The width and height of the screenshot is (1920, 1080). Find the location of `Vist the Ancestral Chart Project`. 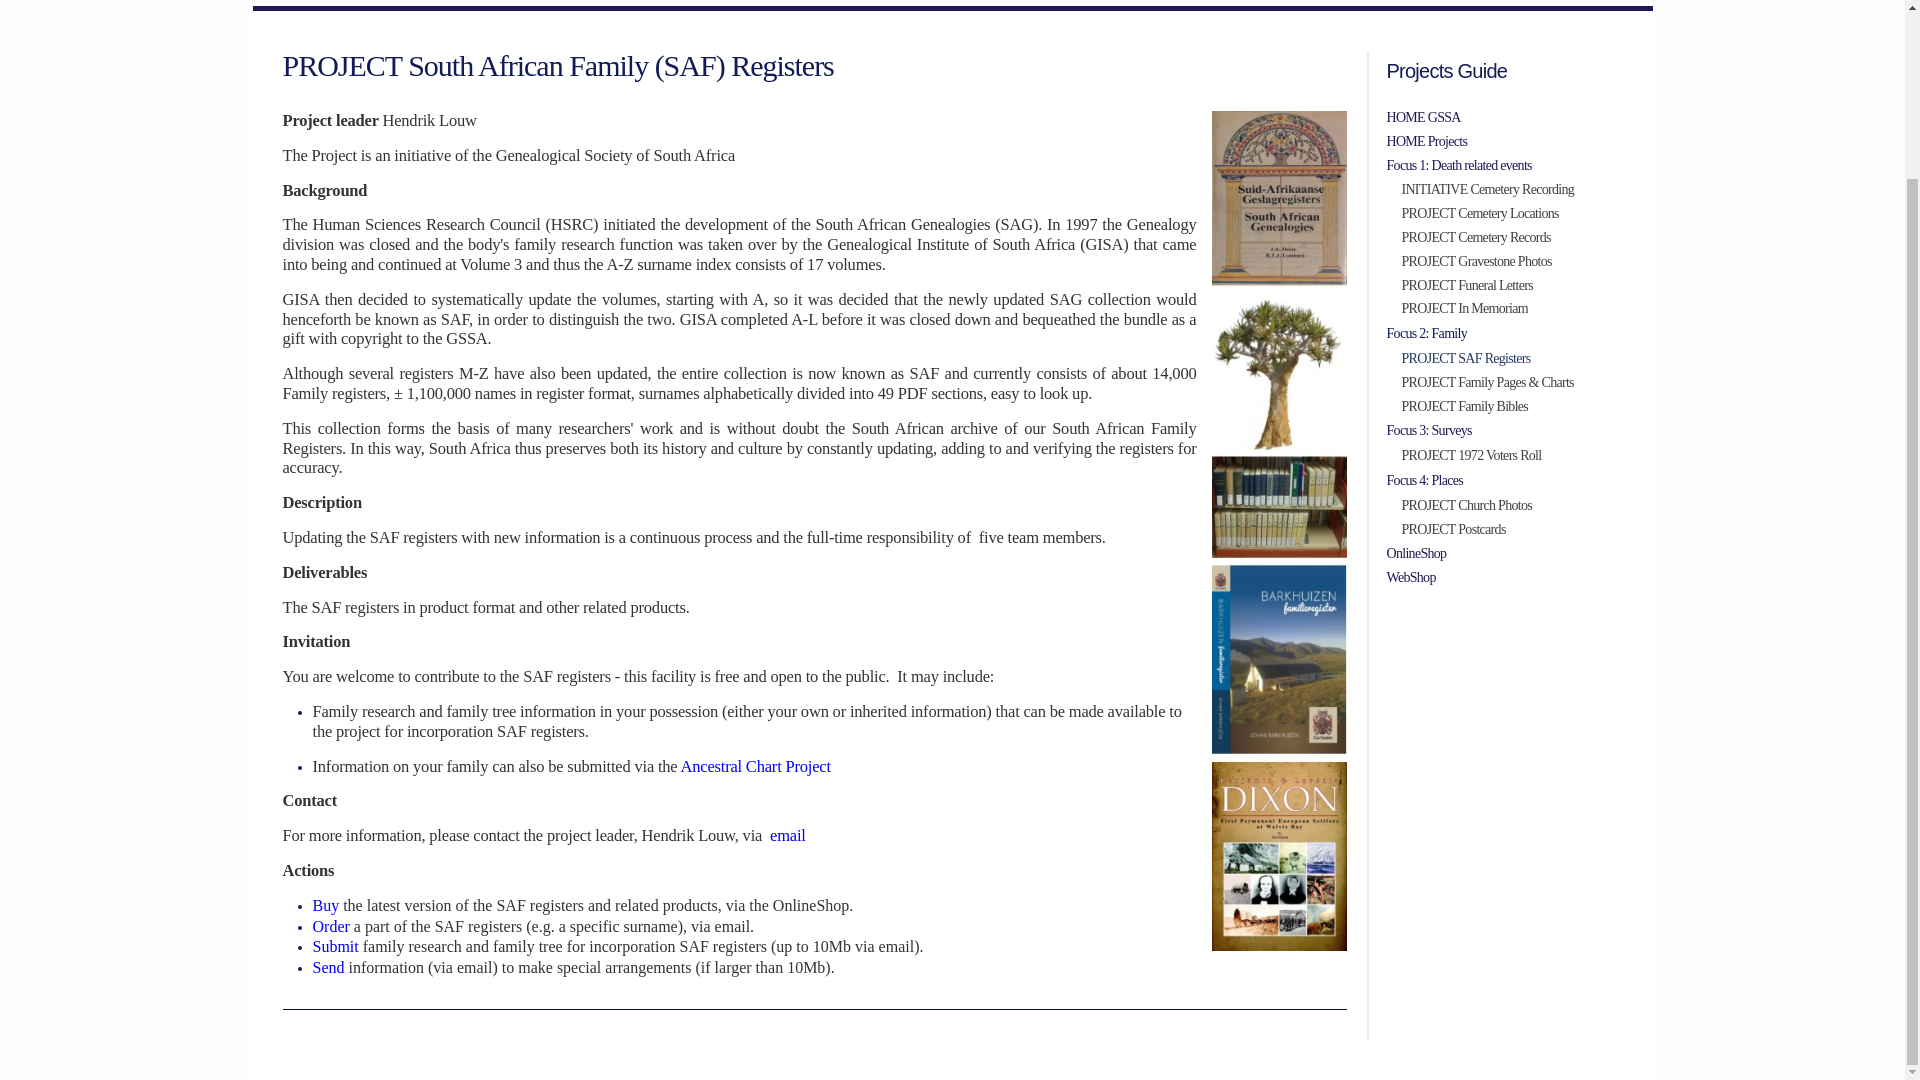

Vist the Ancestral Chart Project is located at coordinates (756, 766).